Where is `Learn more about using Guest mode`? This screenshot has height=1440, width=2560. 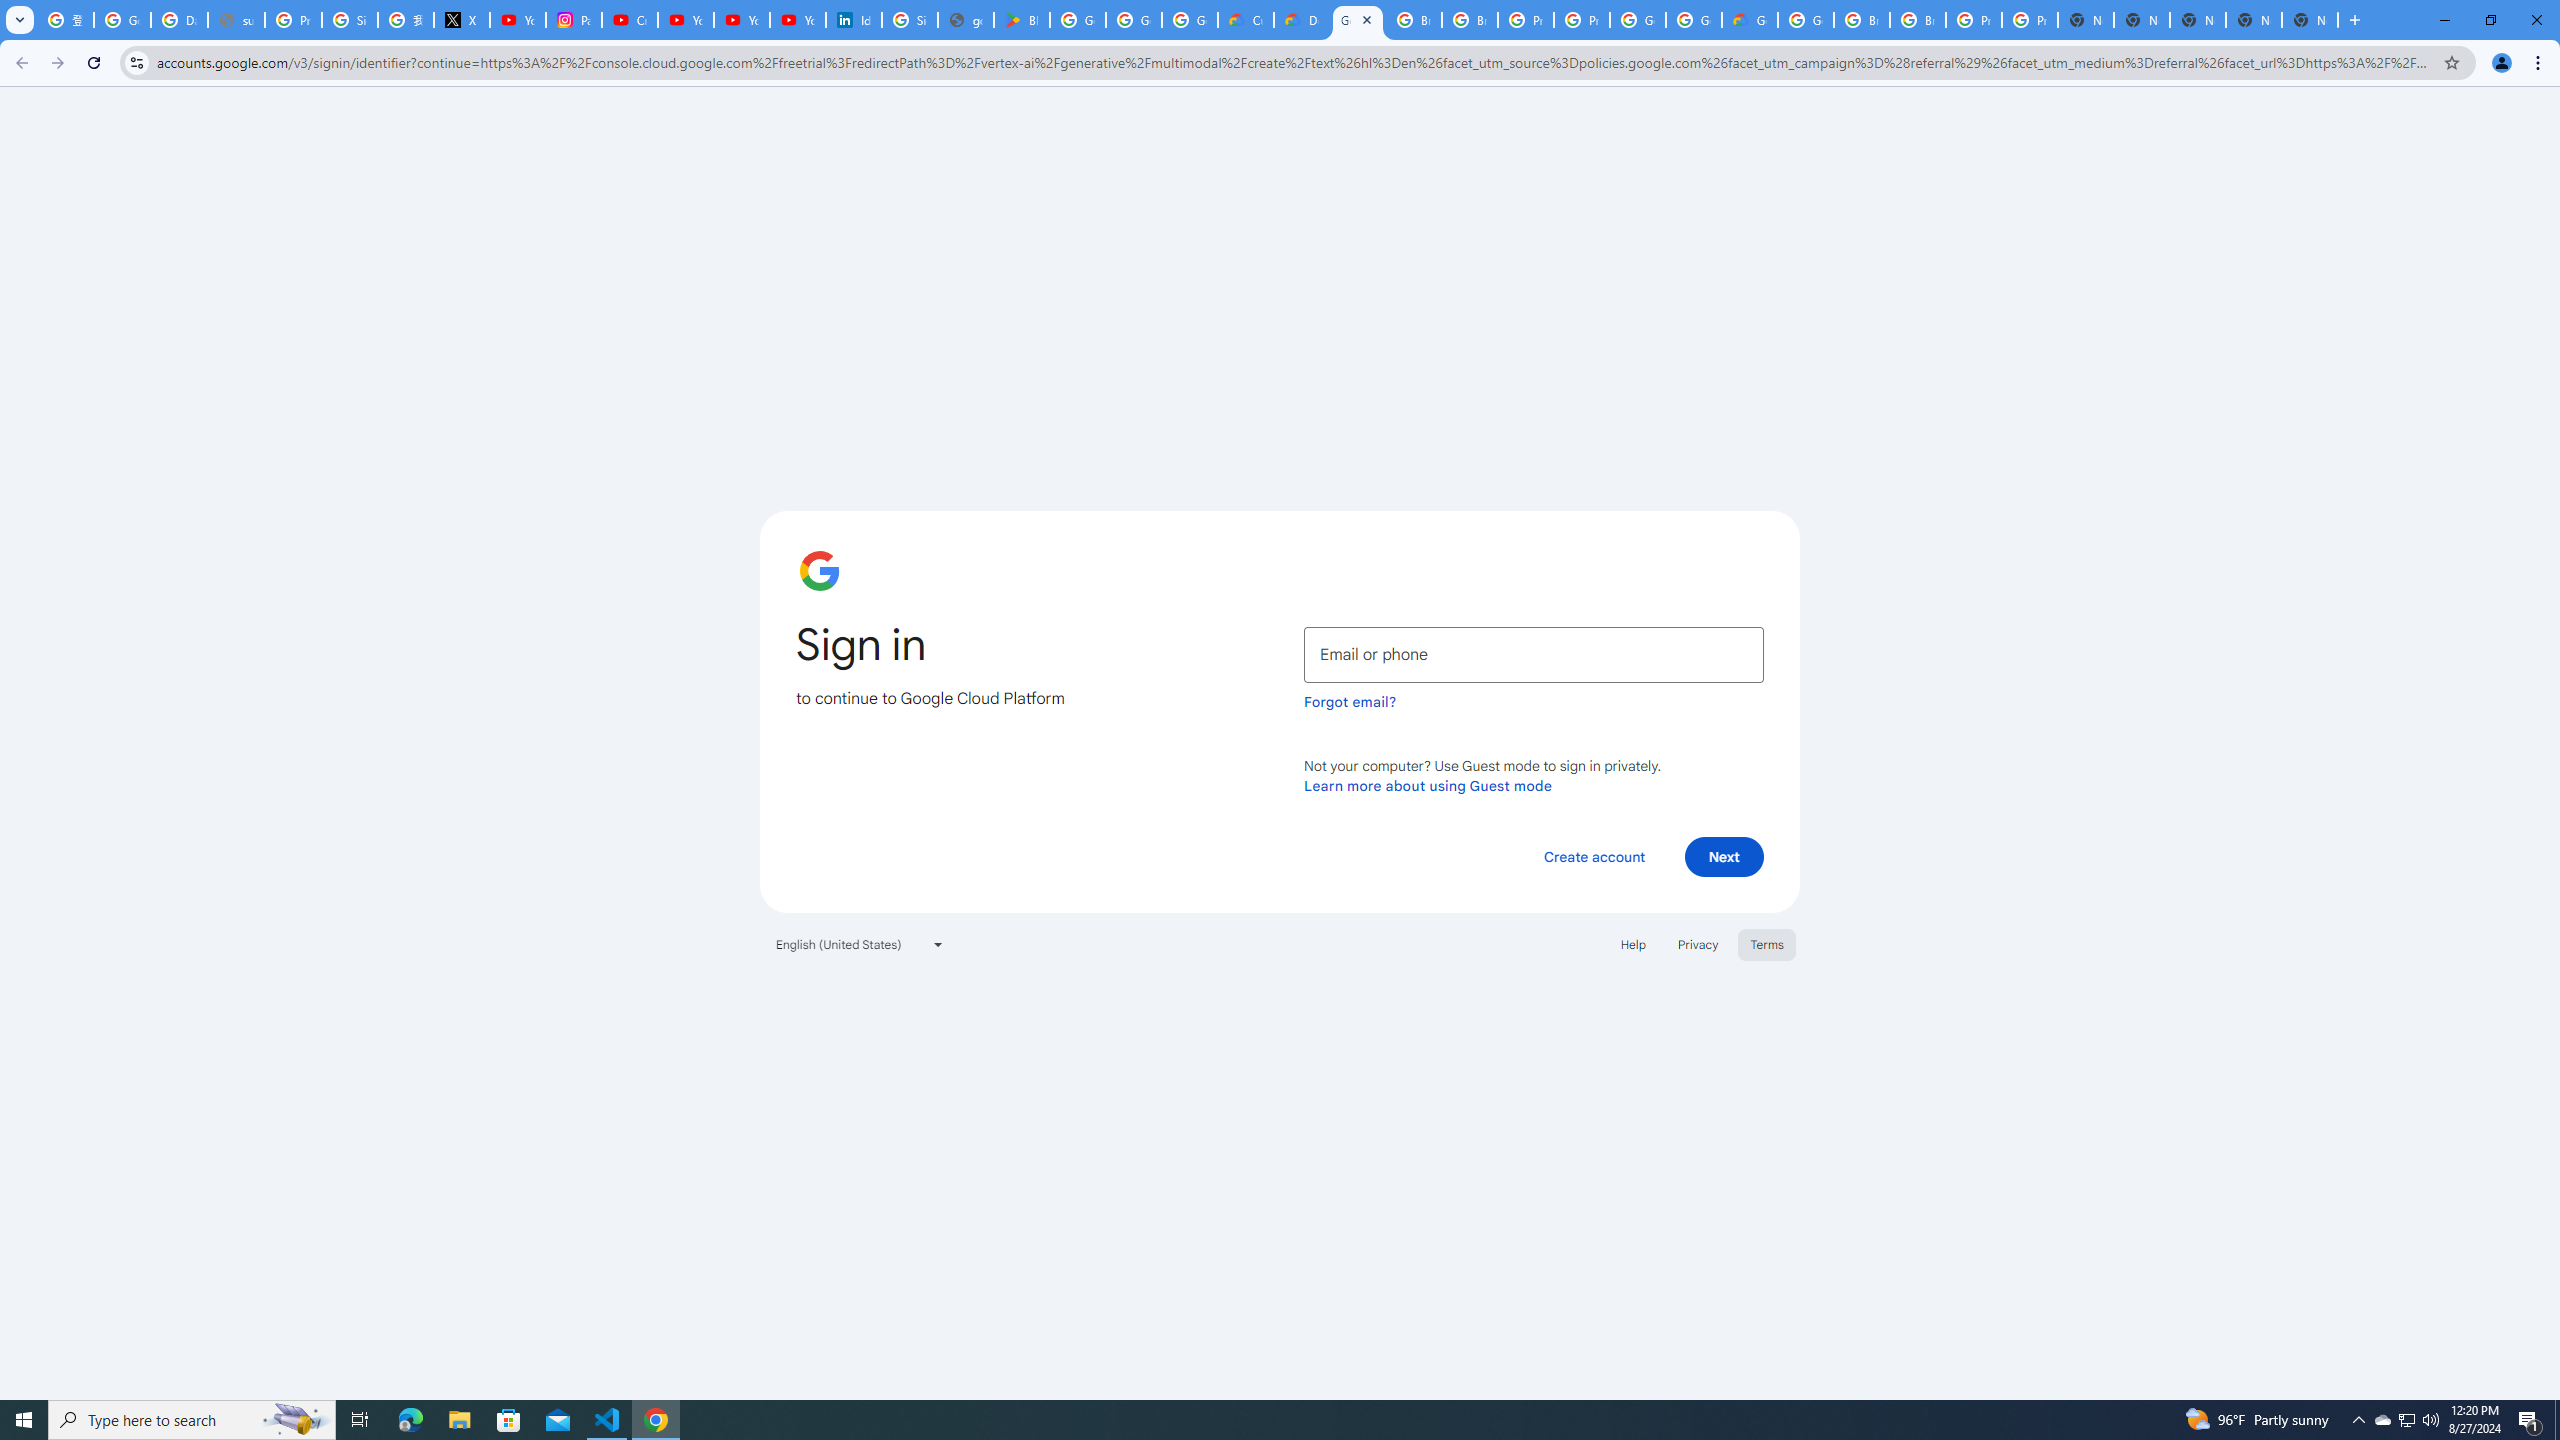
Learn more about using Guest mode is located at coordinates (1428, 785).